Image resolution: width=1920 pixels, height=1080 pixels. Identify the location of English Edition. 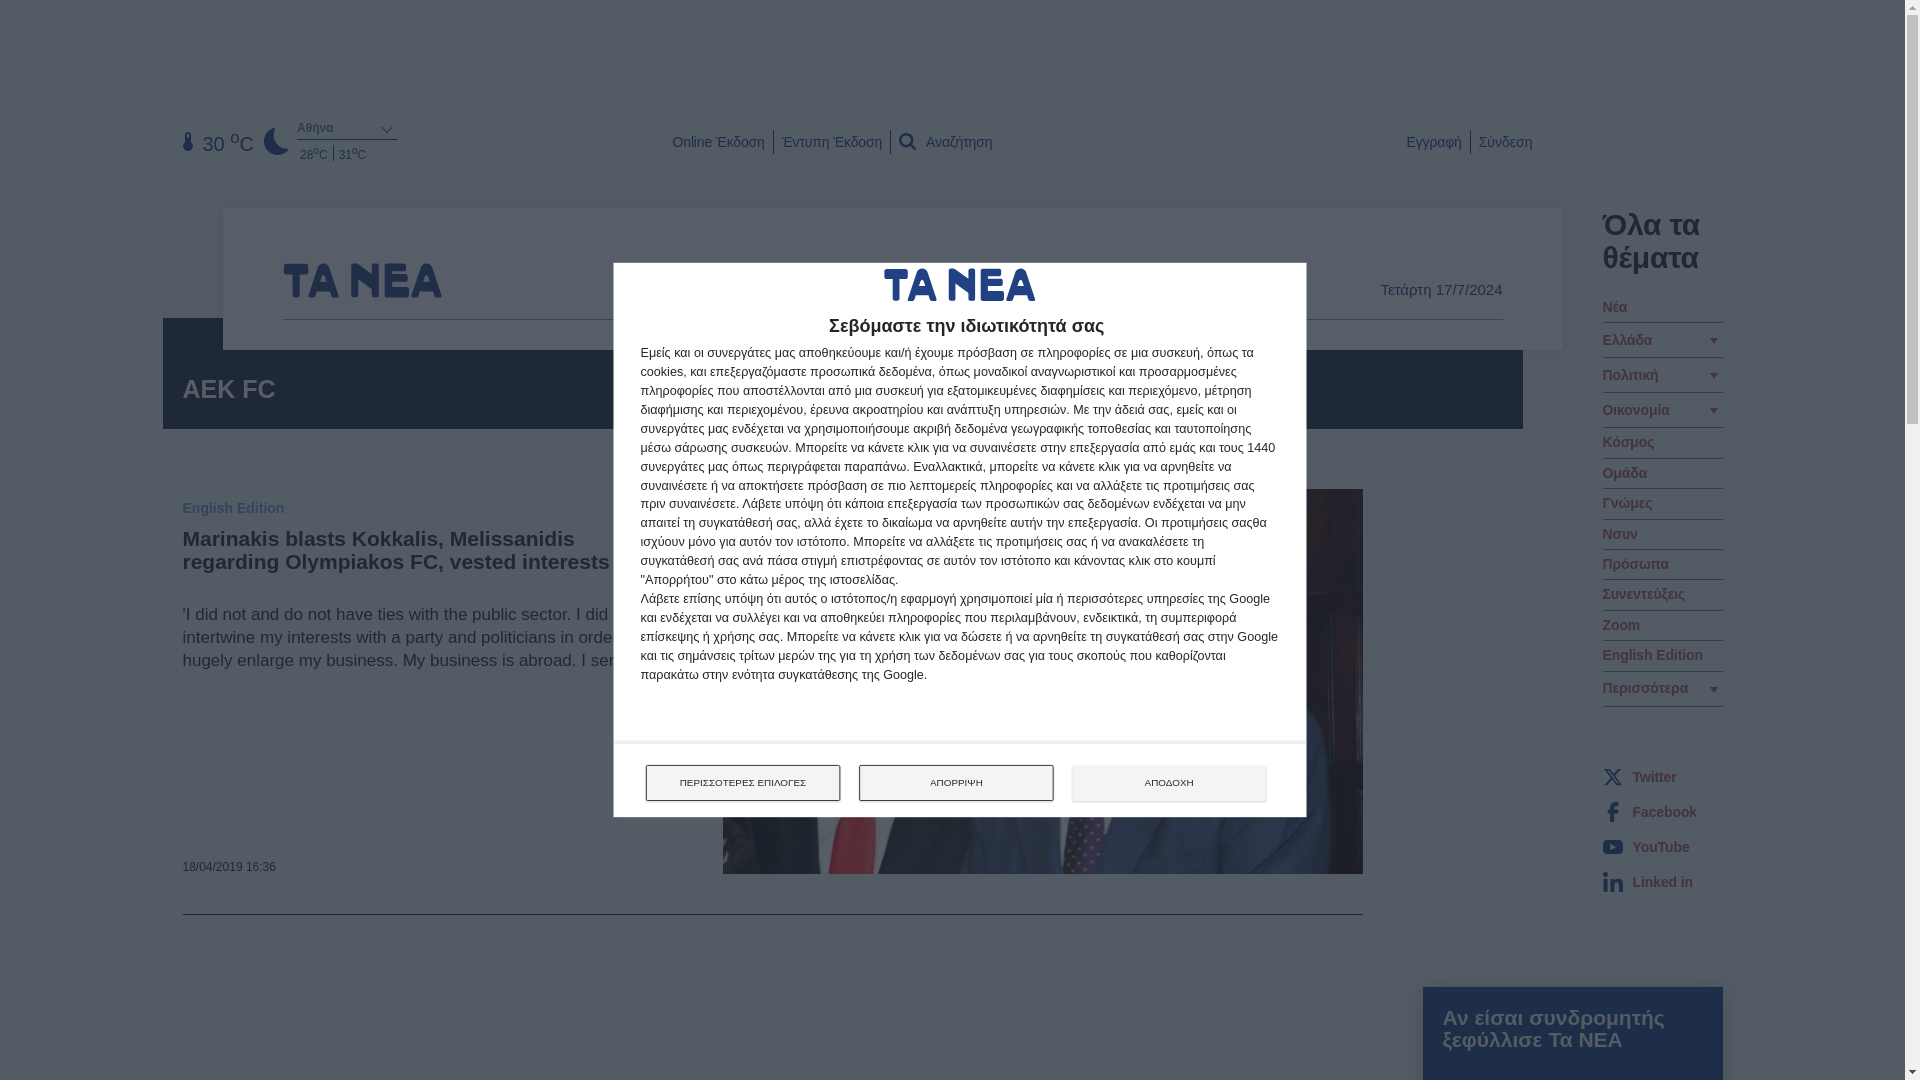
(1651, 656).